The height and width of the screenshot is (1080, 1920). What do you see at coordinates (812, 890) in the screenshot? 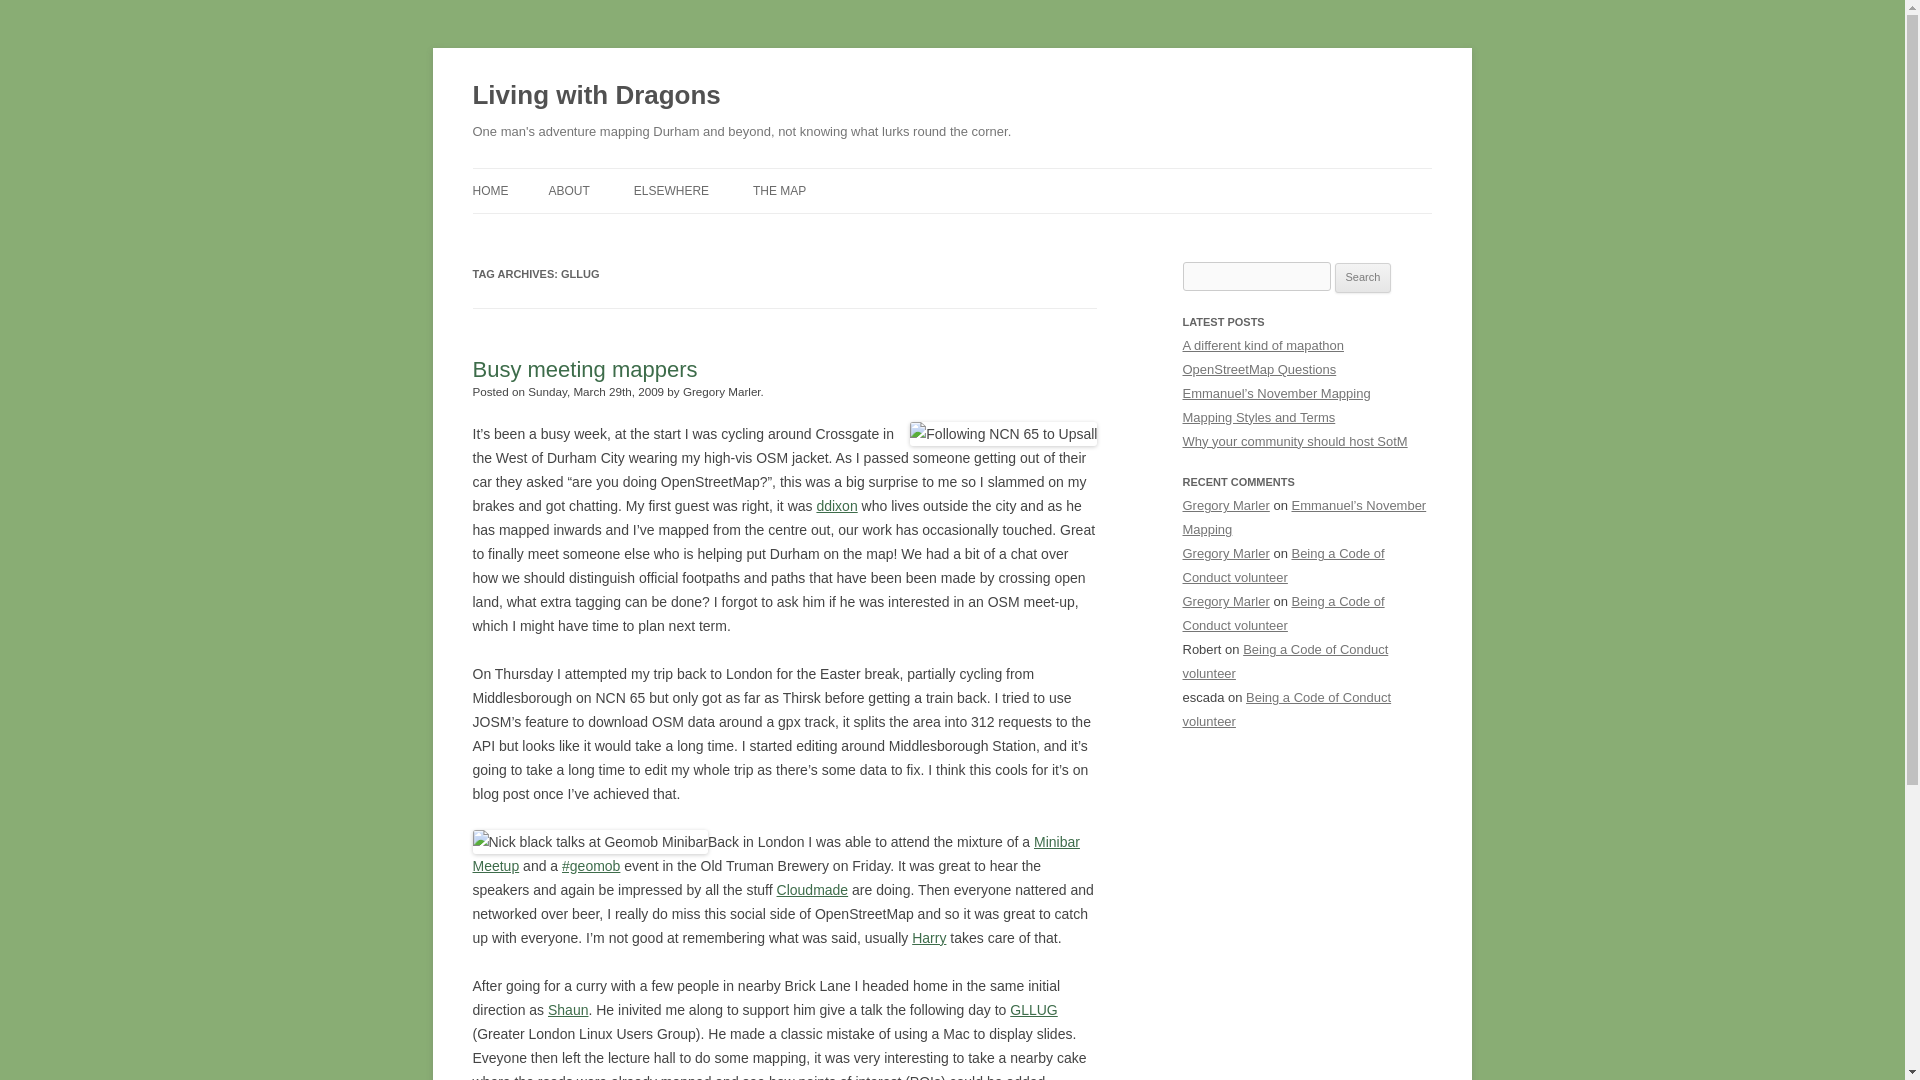
I see `Cloudmade` at bounding box center [812, 890].